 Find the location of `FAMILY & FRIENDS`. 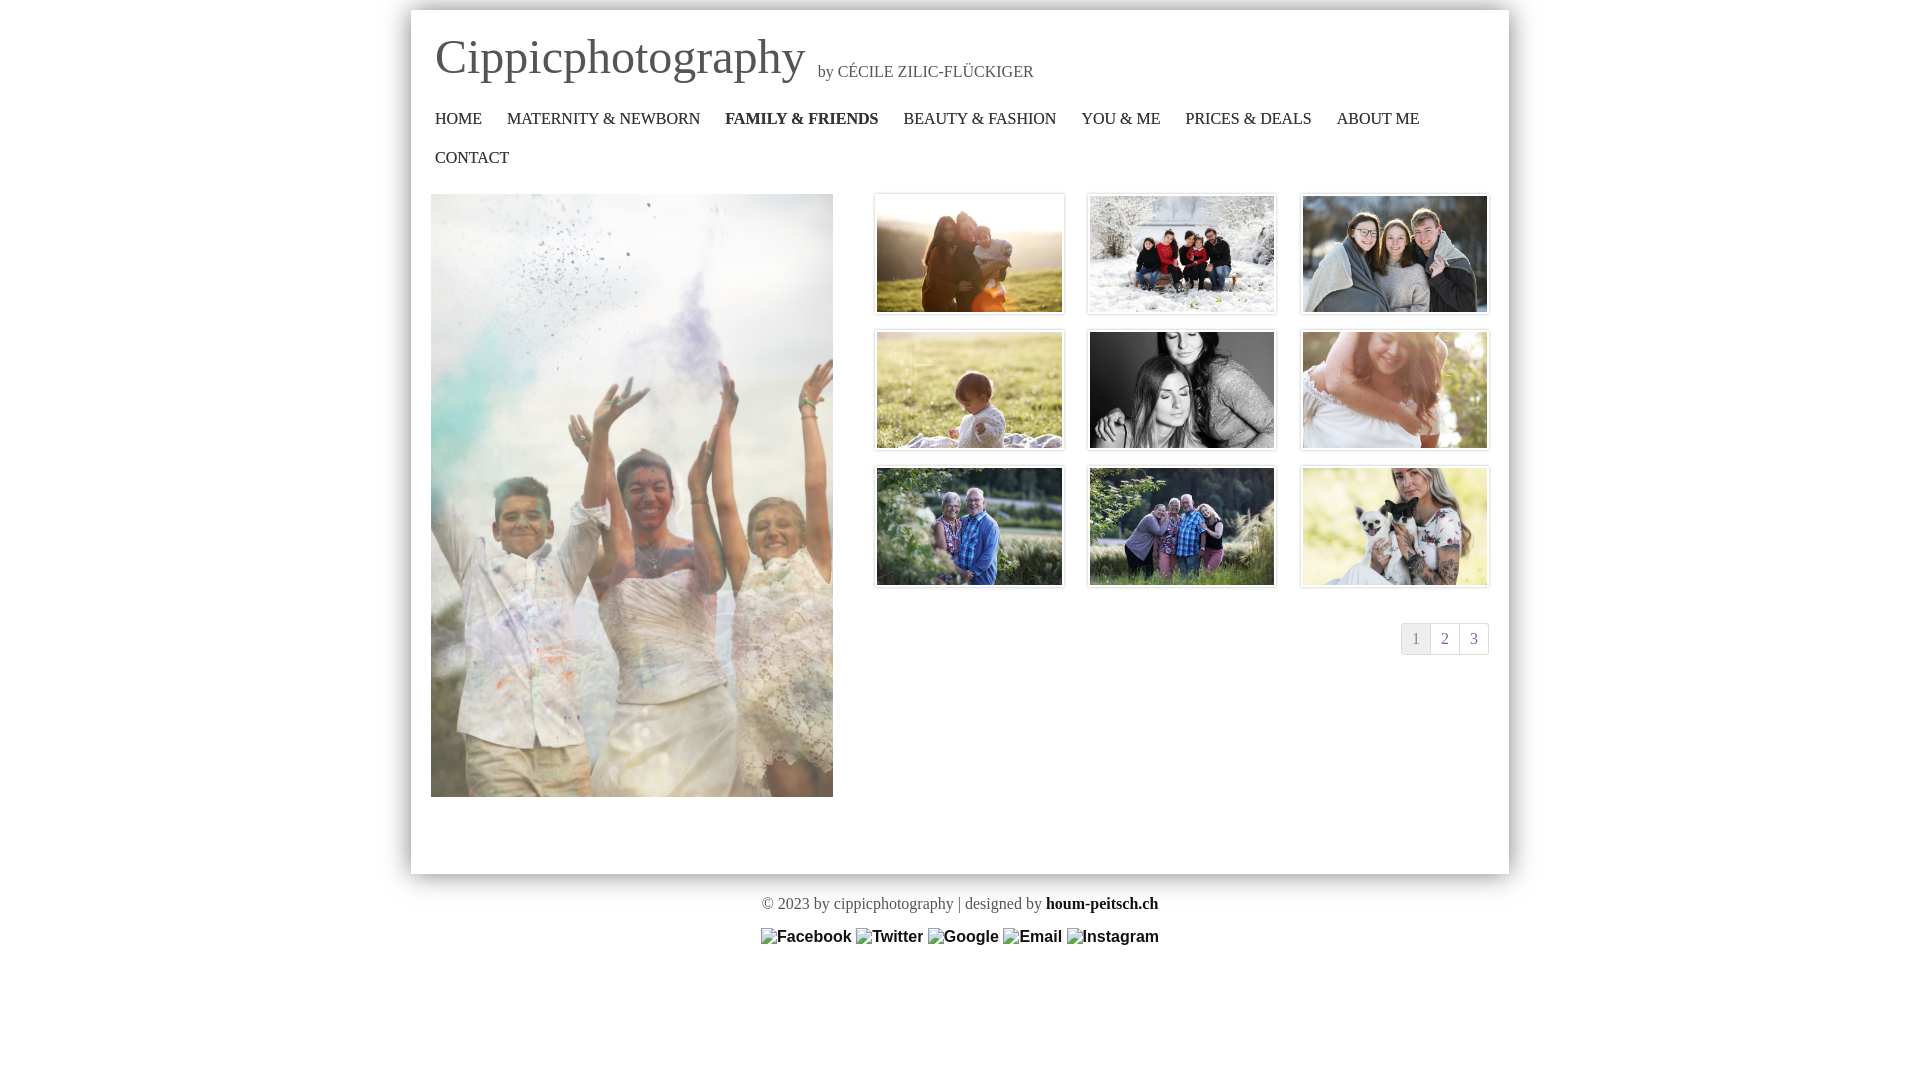

FAMILY & FRIENDS is located at coordinates (802, 119).